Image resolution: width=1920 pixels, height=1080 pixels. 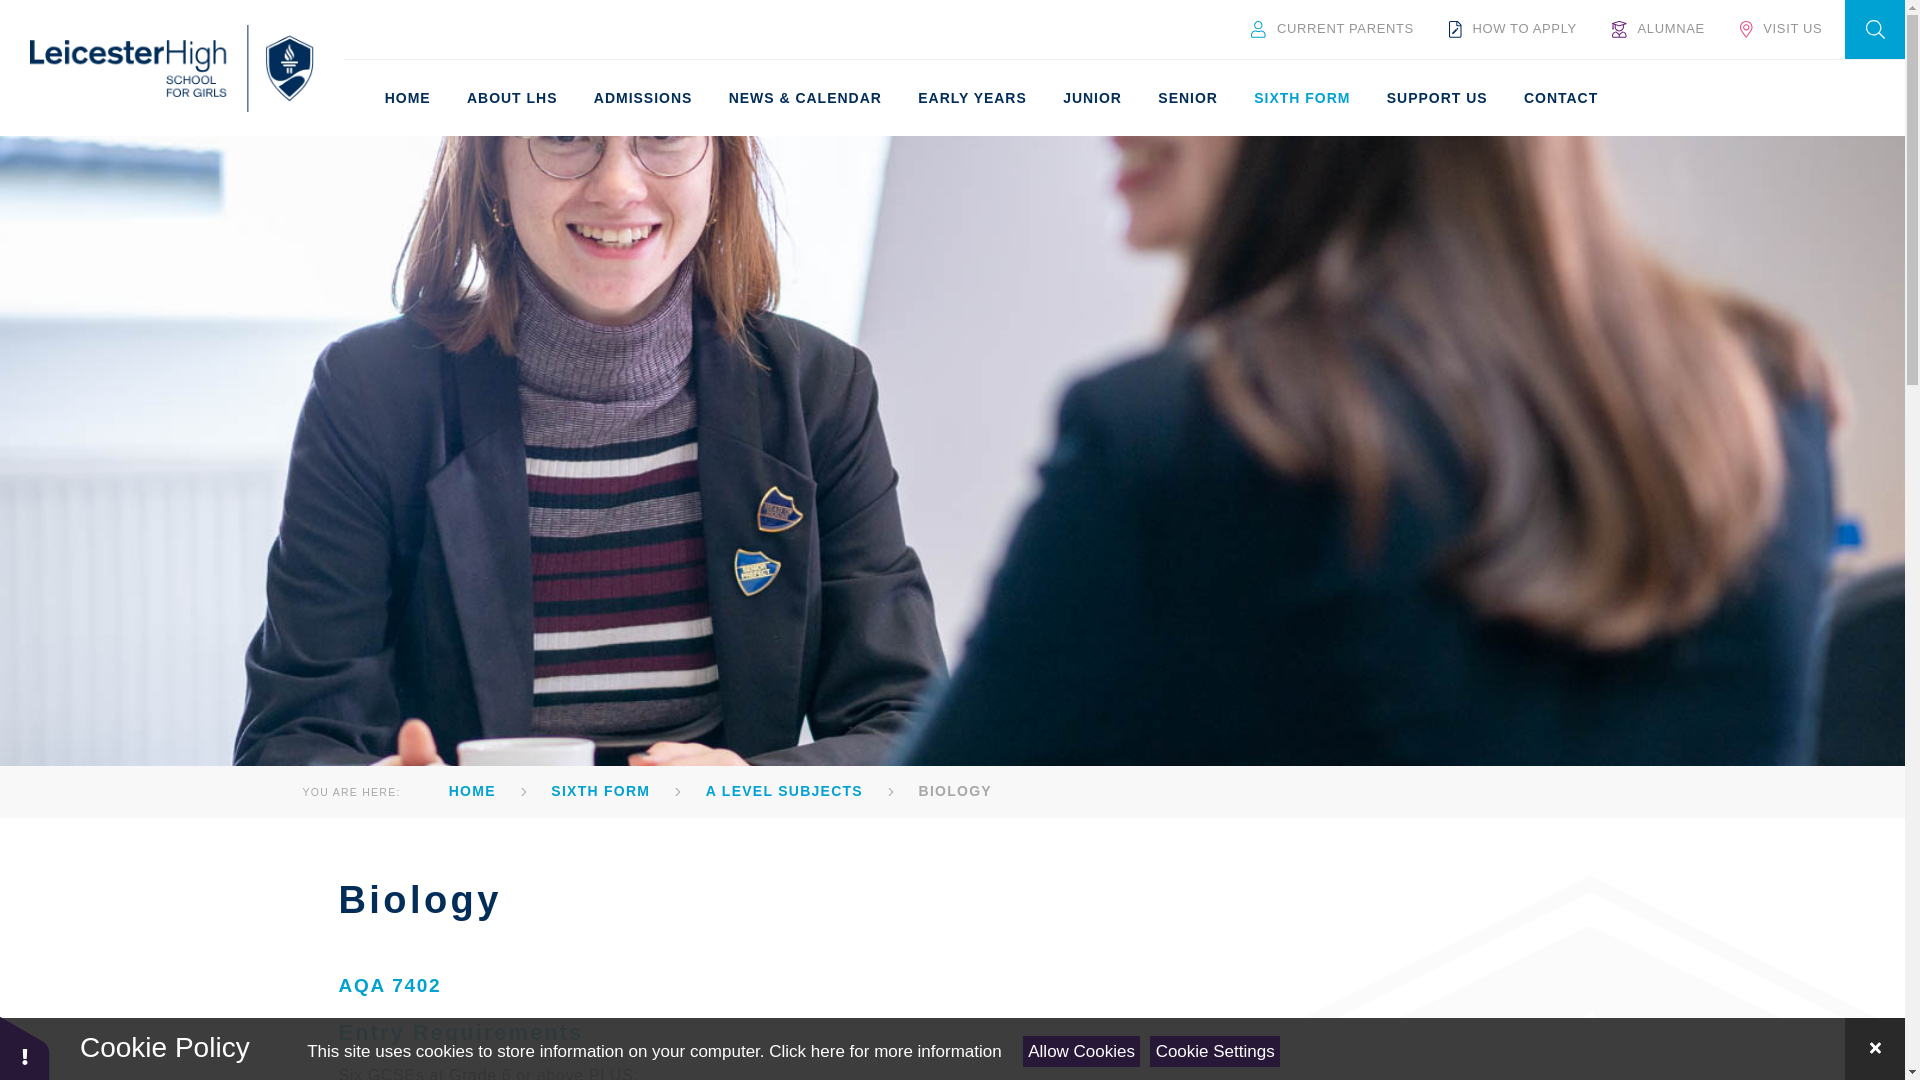 I want to click on ABOUT LHS, so click(x=512, y=98).